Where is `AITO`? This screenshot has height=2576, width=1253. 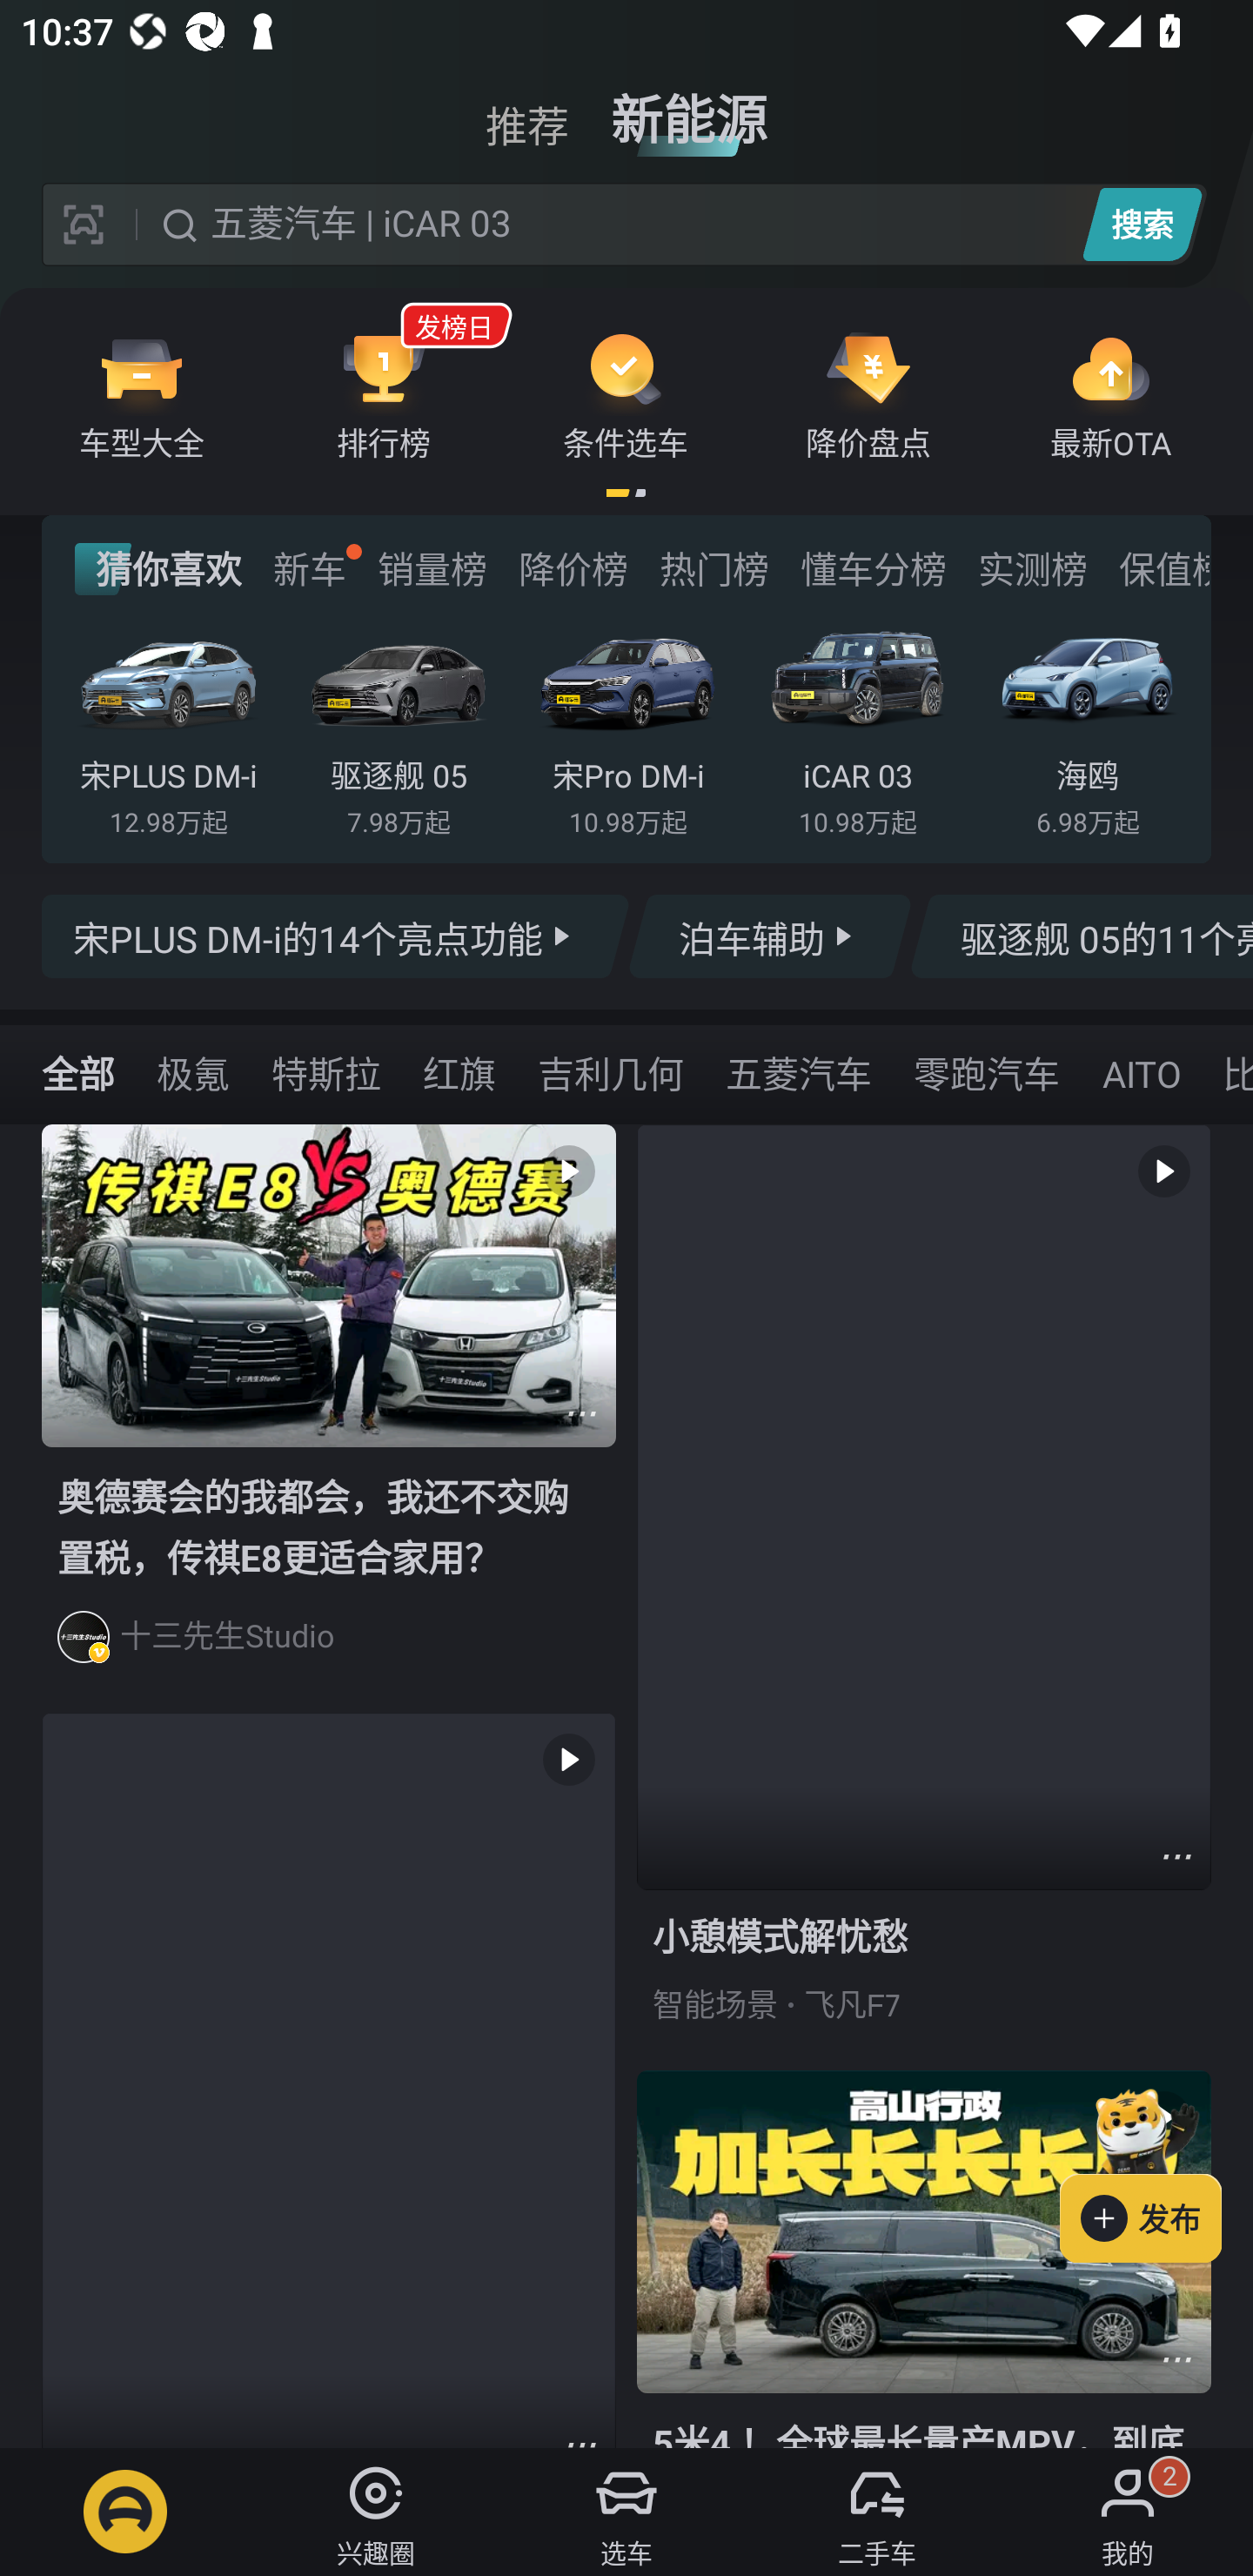 AITO is located at coordinates (1140, 1072).